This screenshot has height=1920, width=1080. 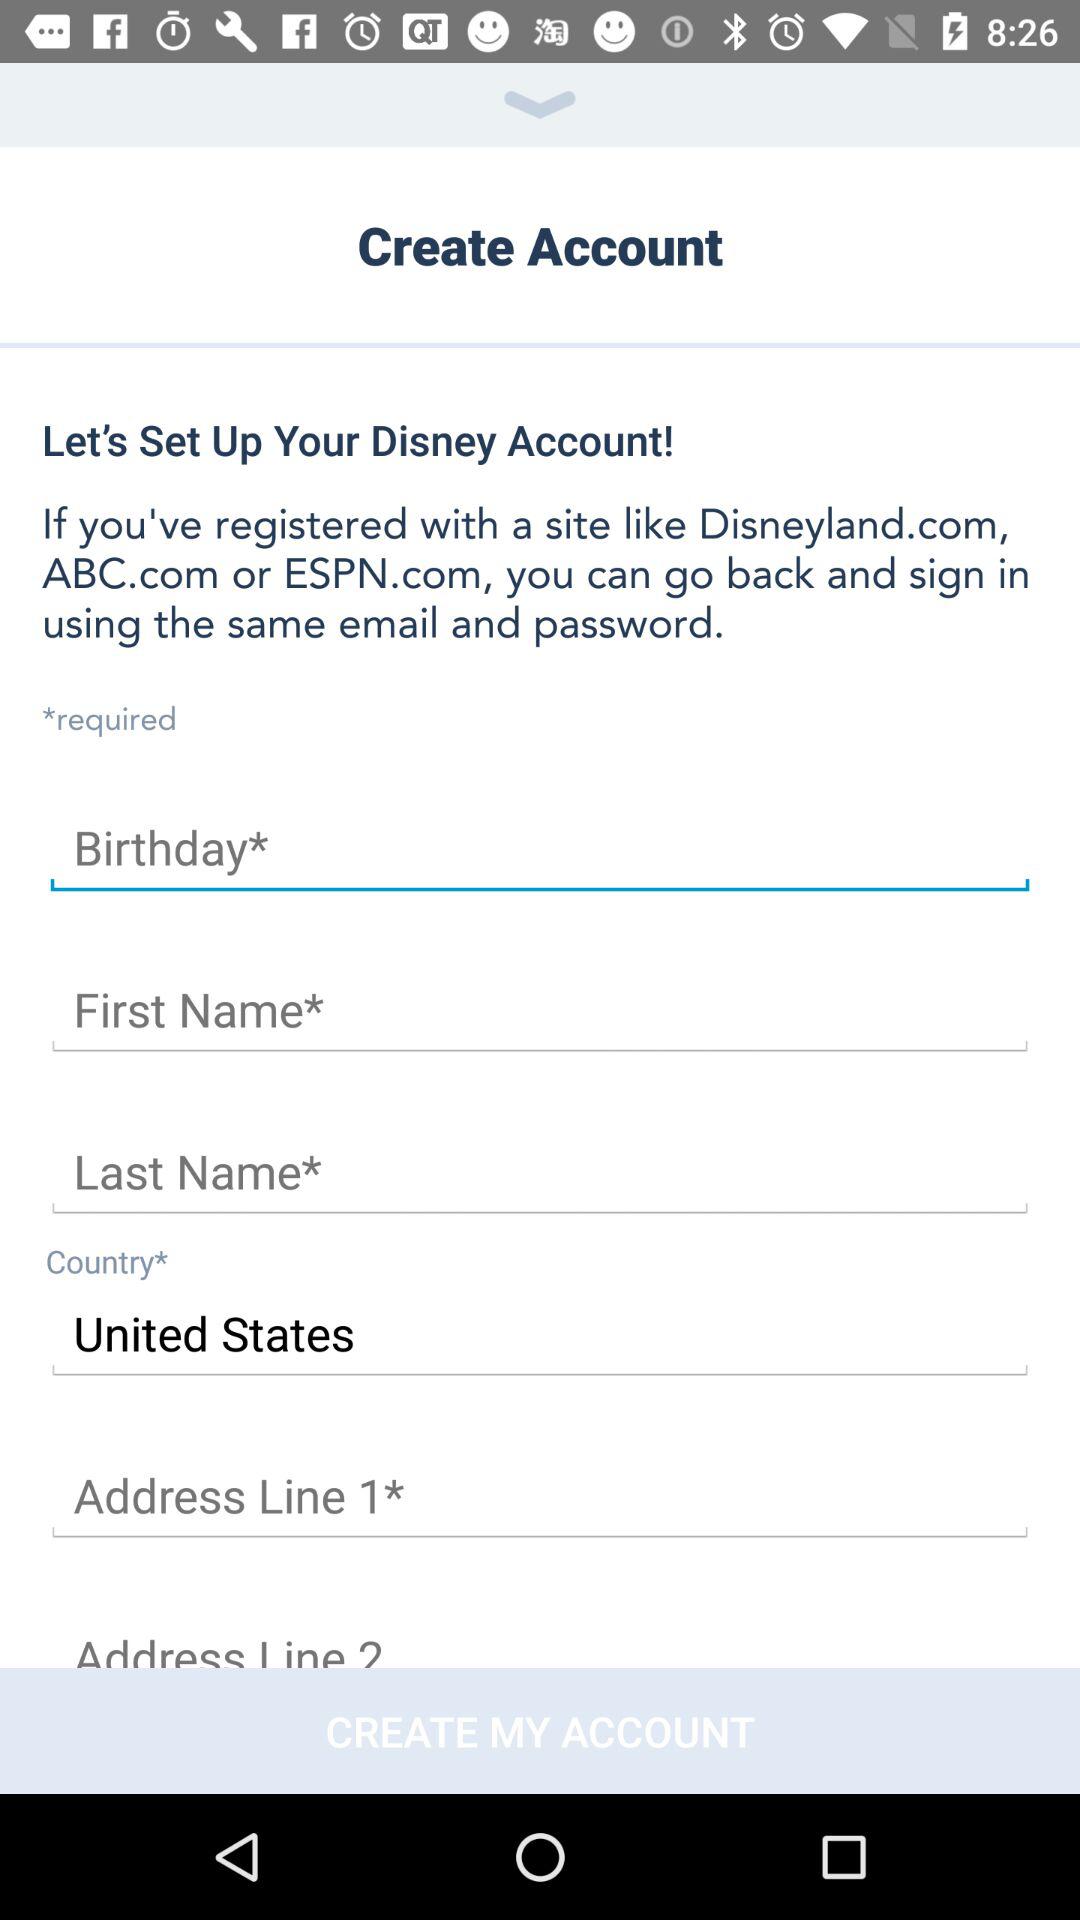 I want to click on enter your address, so click(x=540, y=1496).